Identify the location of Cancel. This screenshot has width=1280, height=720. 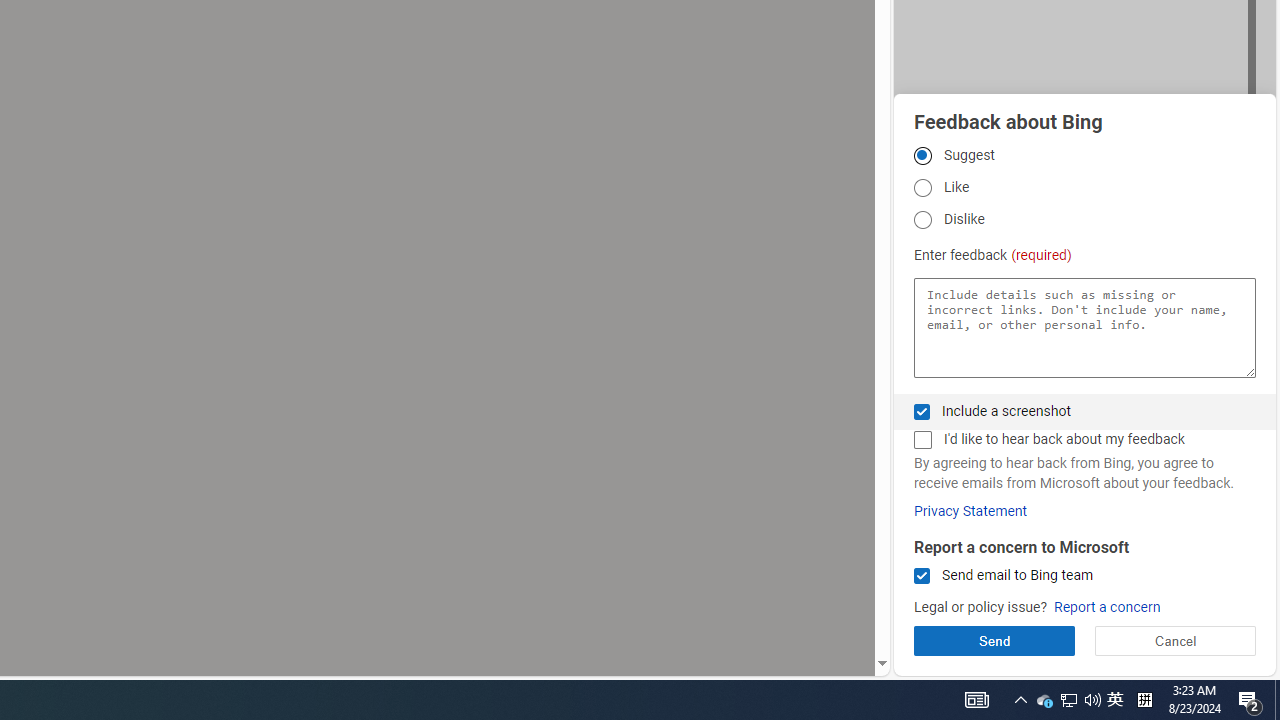
(1174, 640).